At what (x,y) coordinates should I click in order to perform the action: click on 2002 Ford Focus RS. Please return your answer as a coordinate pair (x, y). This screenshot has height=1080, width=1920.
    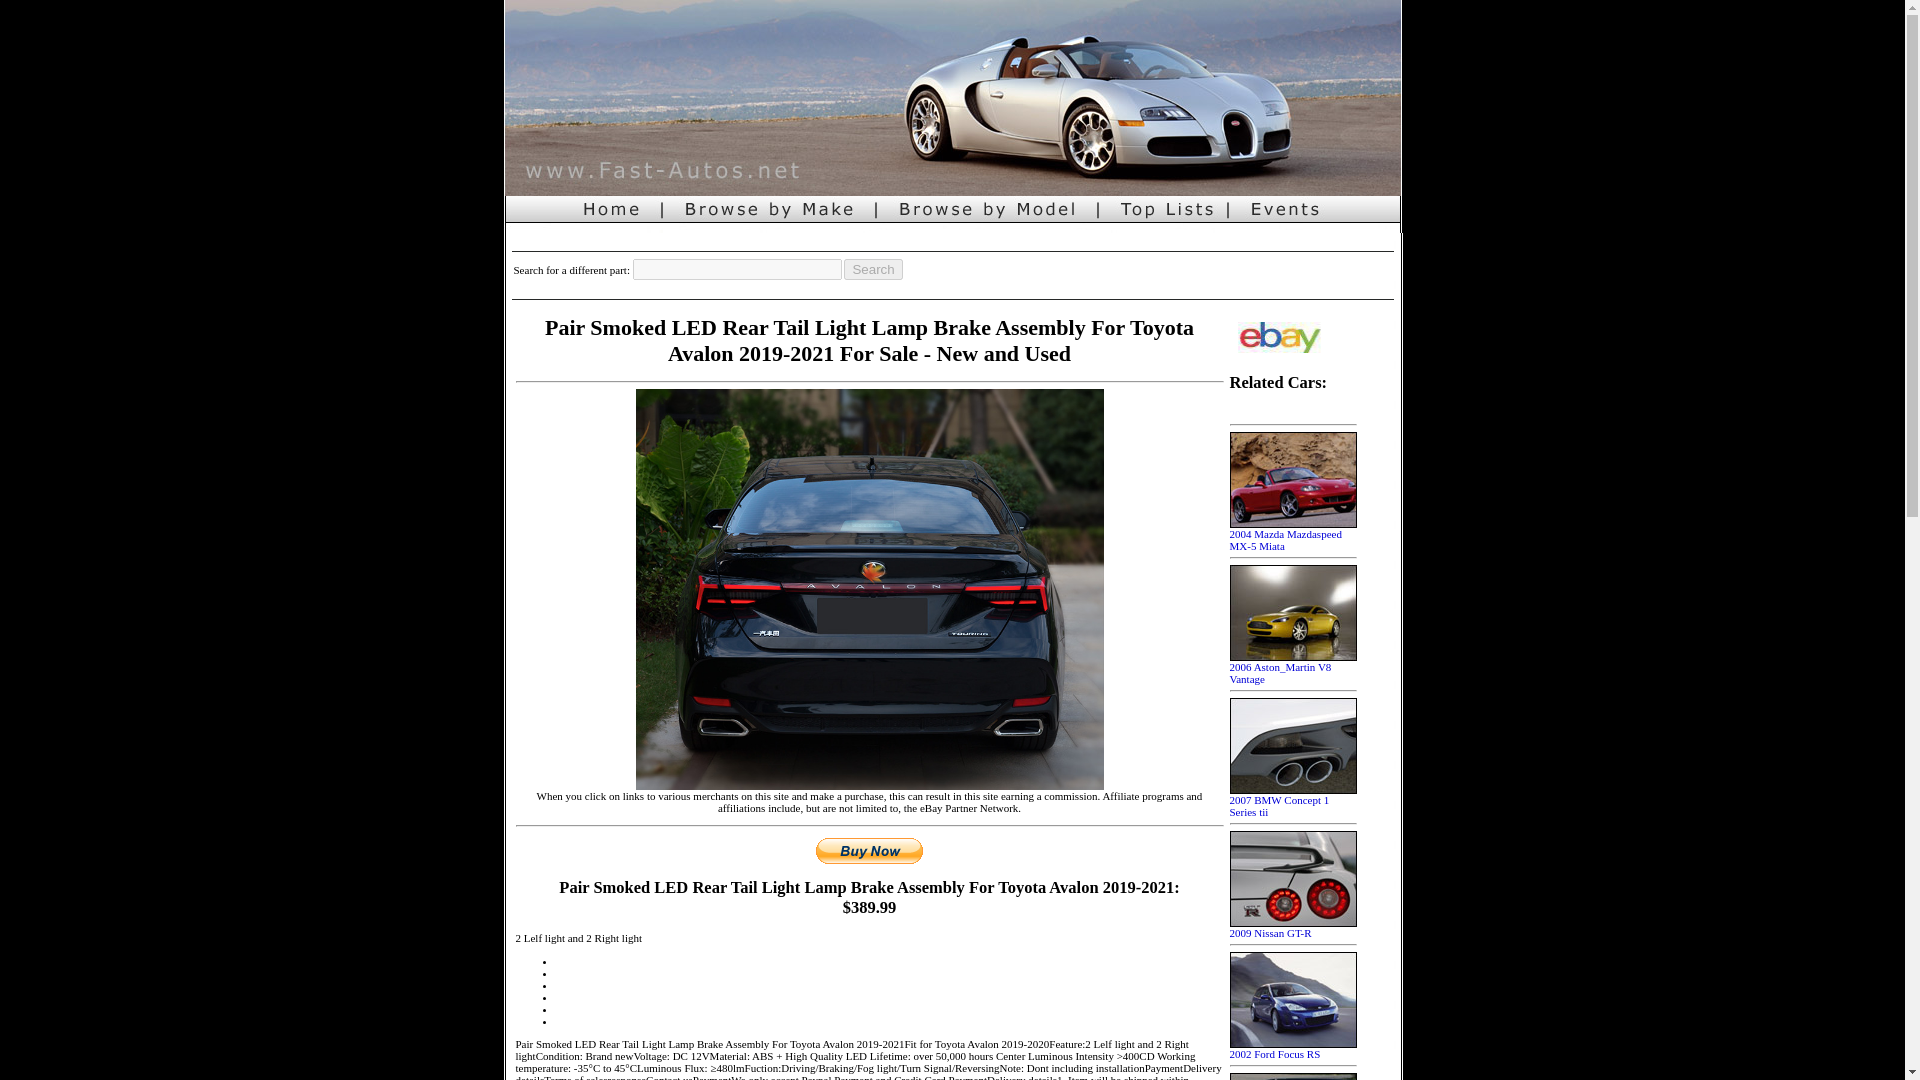
    Looking at the image, I should click on (1294, 1048).